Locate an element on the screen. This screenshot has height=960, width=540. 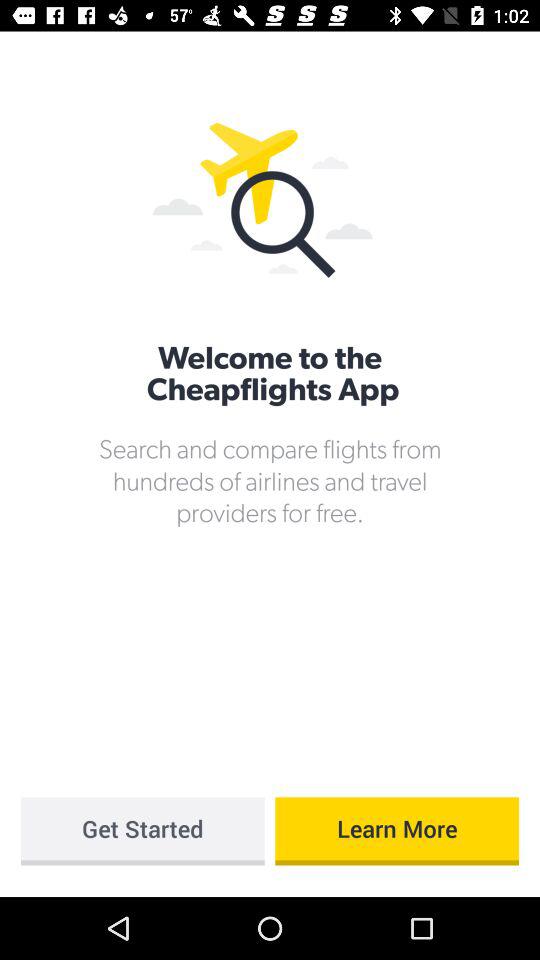
tap icon next to learn more icon is located at coordinates (142, 831).